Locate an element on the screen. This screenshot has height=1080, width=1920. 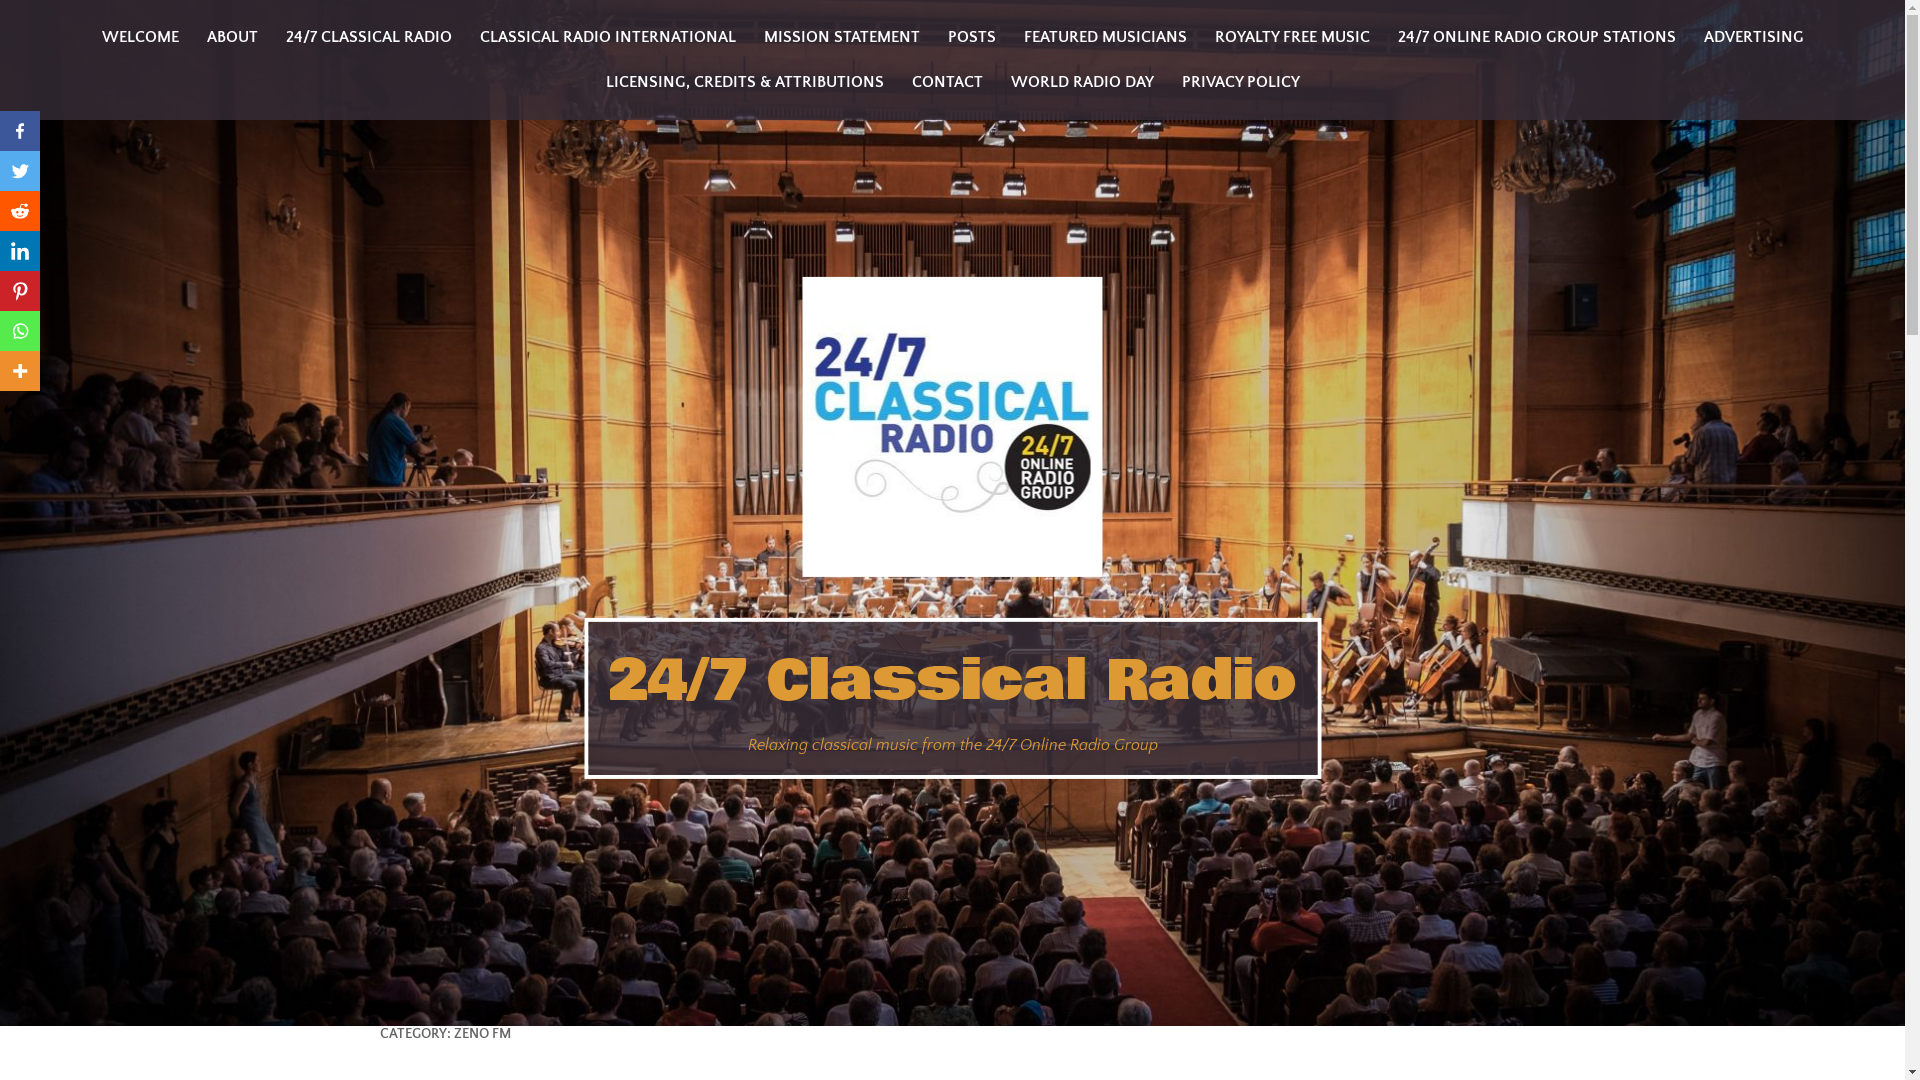
FEATURED MUSICIANS is located at coordinates (1106, 38).